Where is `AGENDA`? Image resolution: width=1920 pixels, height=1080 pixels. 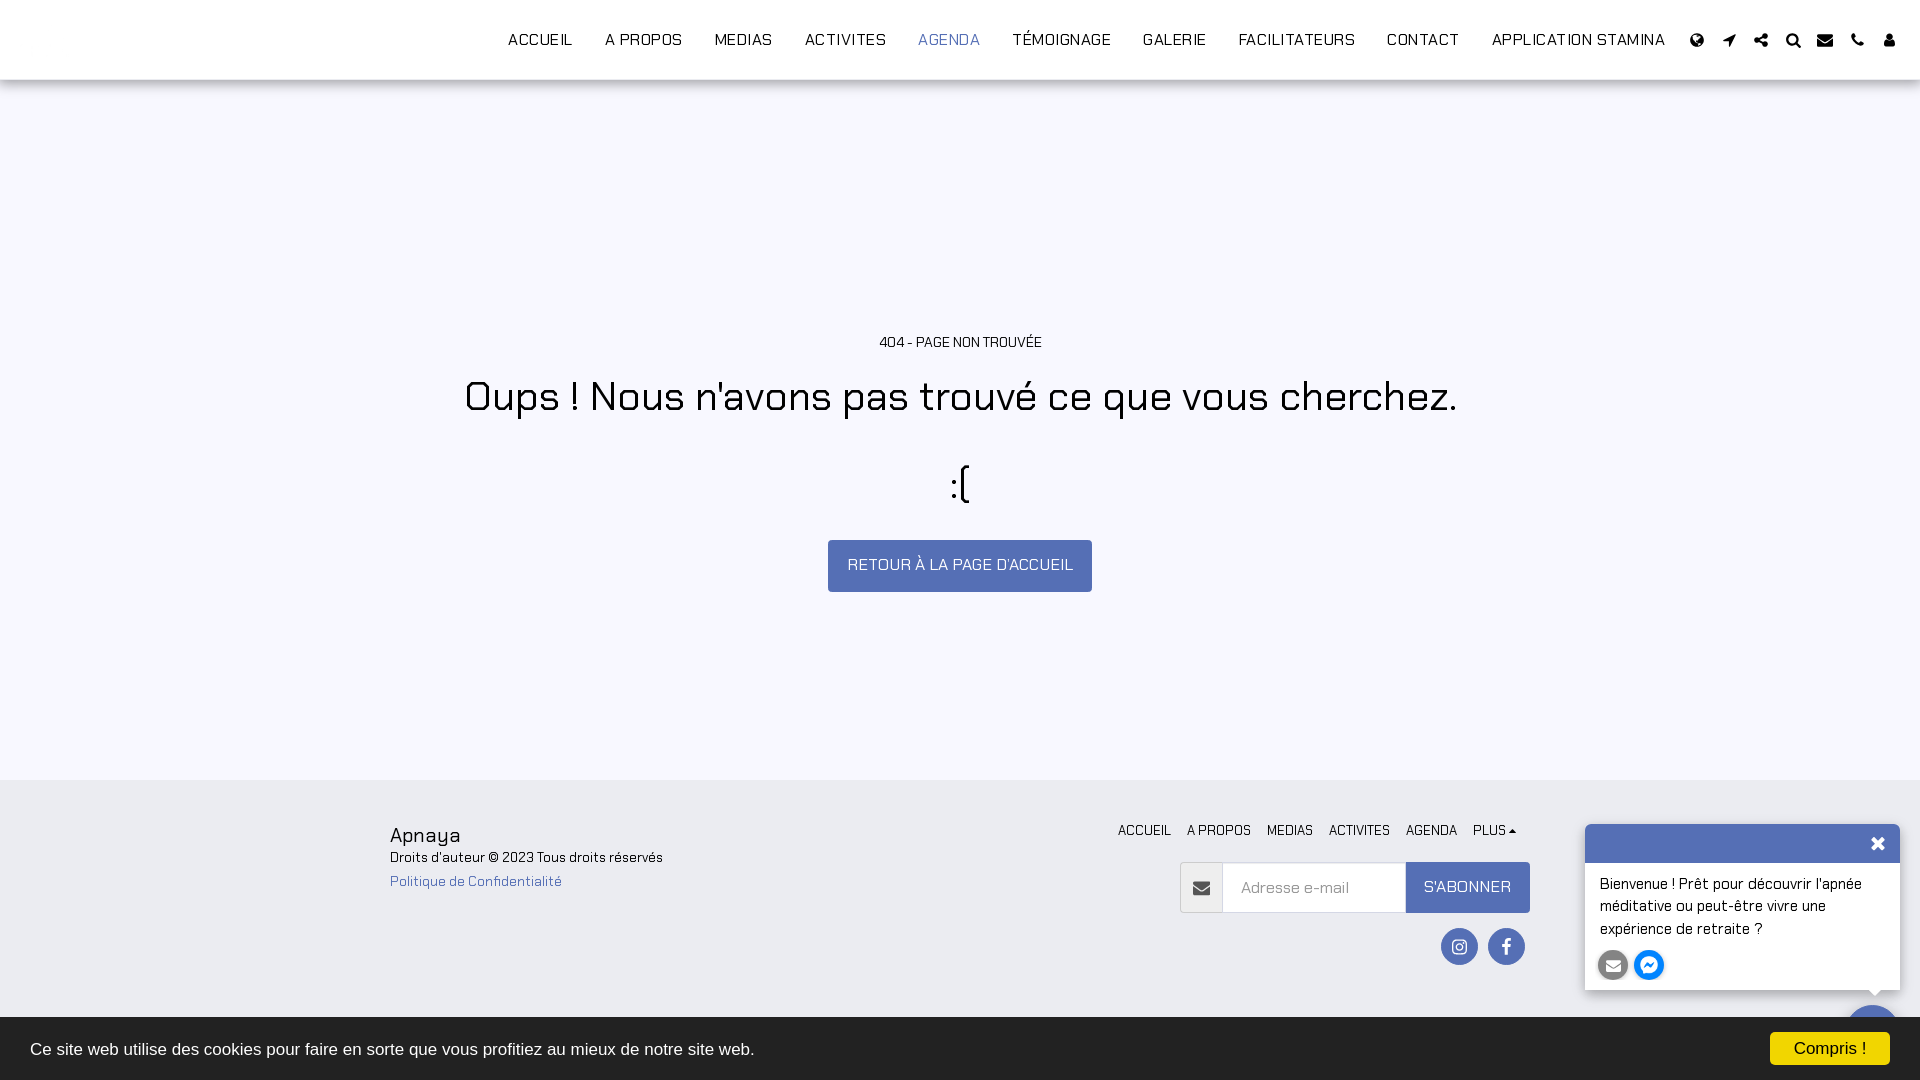
AGENDA is located at coordinates (948, 40).